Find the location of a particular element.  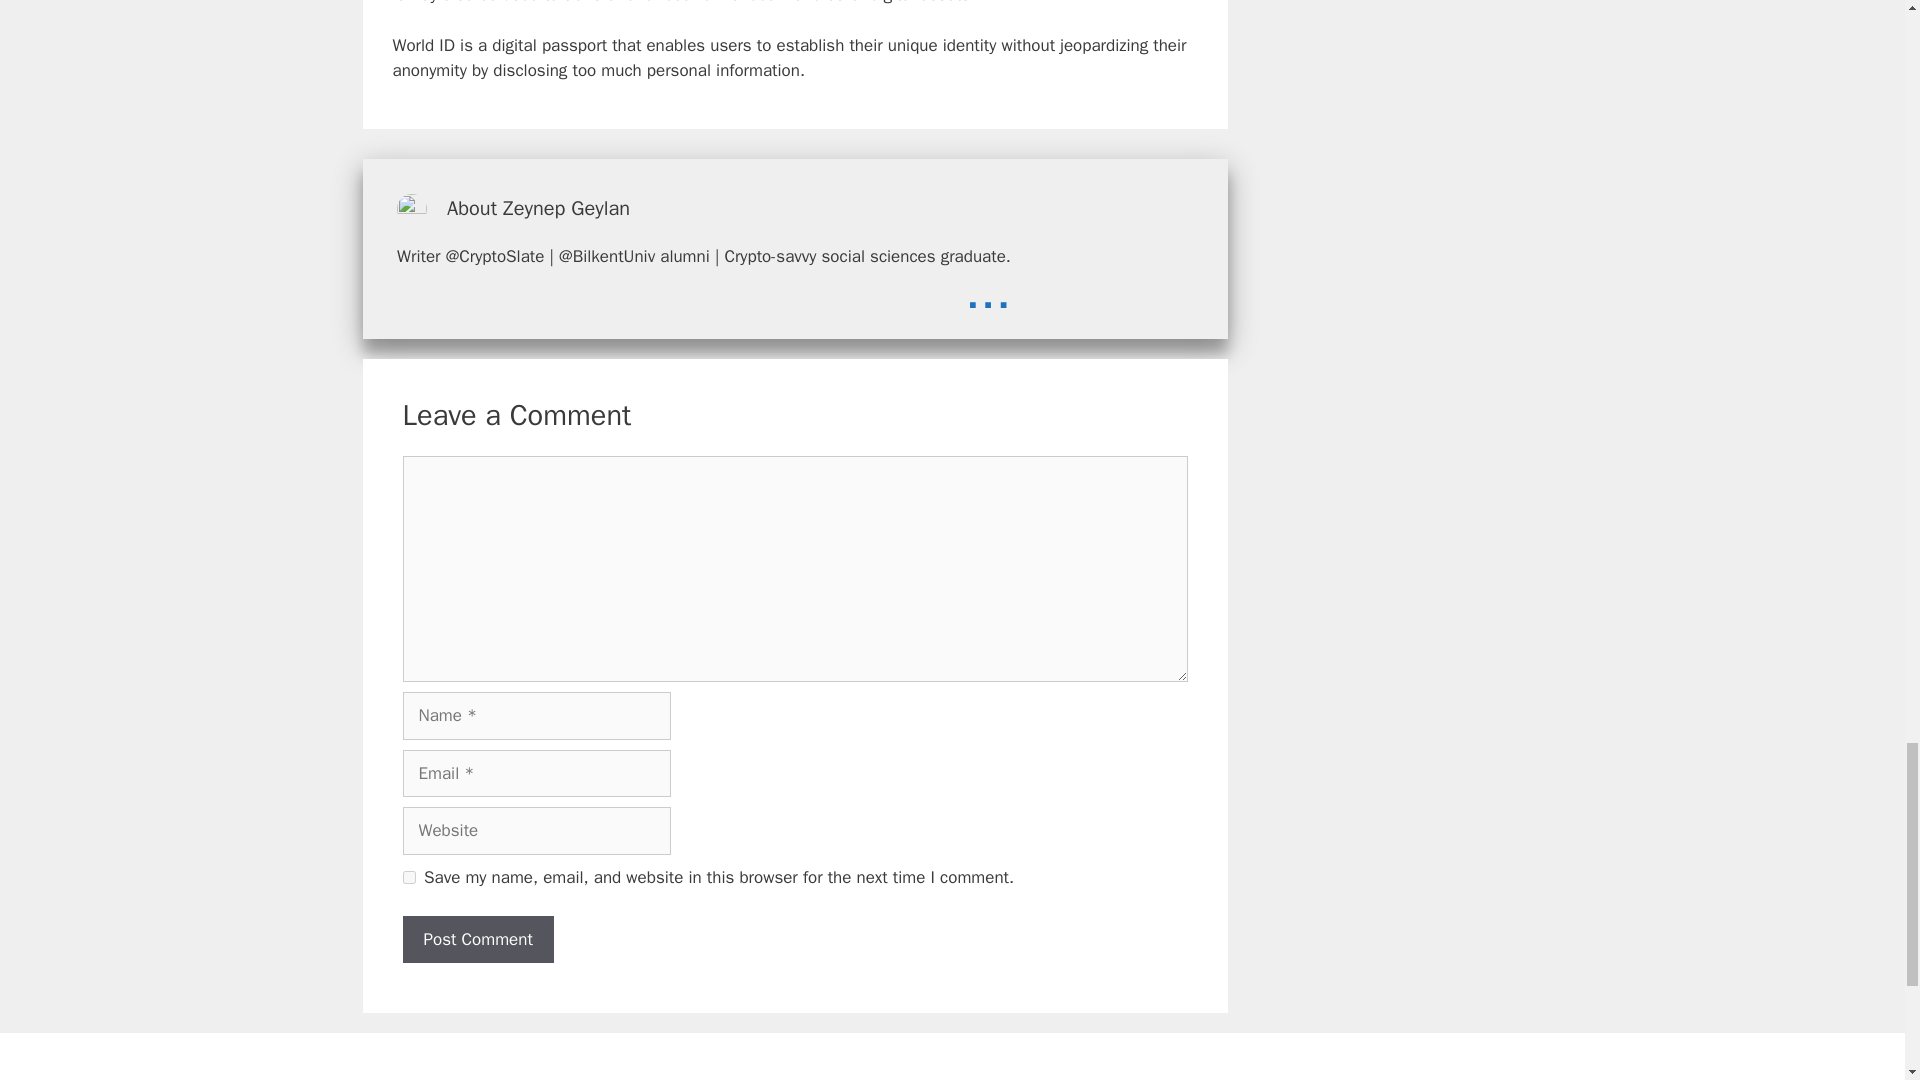

yes is located at coordinates (408, 877).